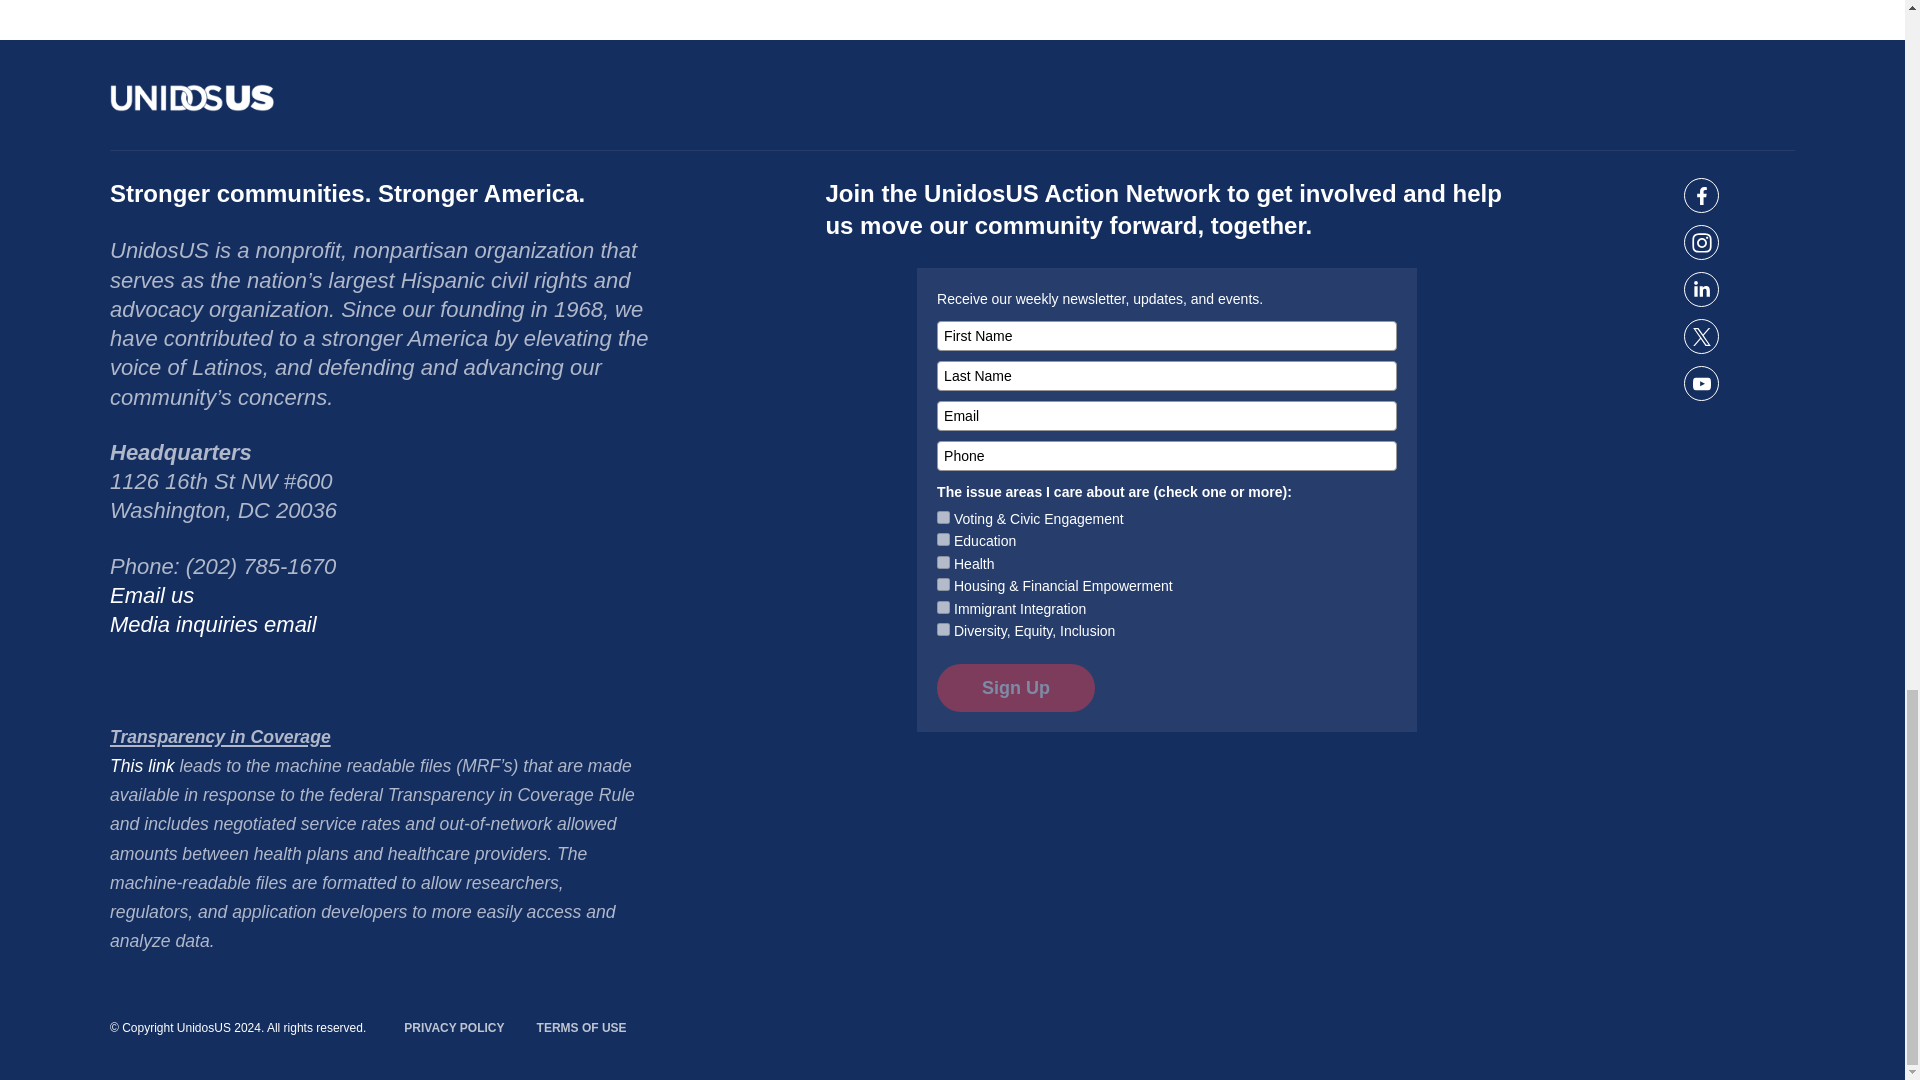  Describe the element at coordinates (1700, 336) in the screenshot. I see `Connect on X` at that location.